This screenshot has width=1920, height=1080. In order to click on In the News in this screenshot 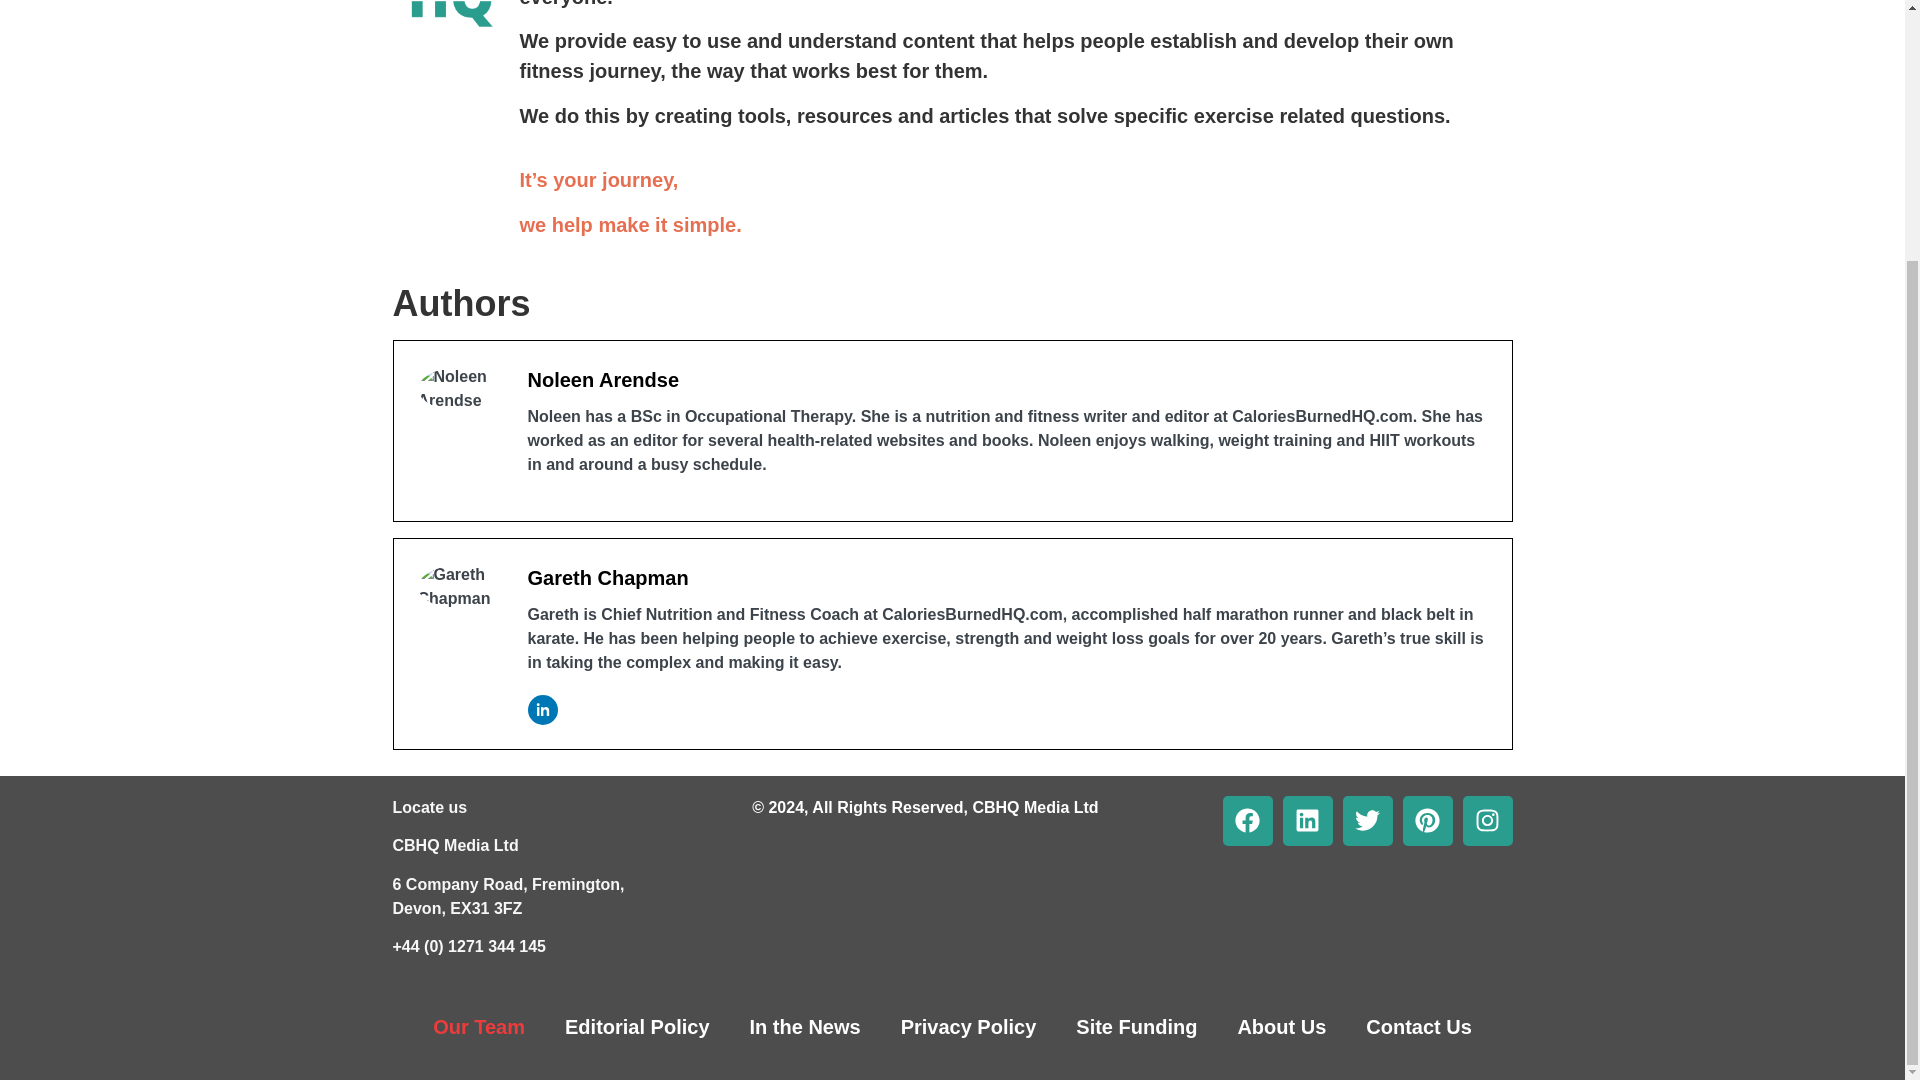, I will do `click(805, 1026)`.